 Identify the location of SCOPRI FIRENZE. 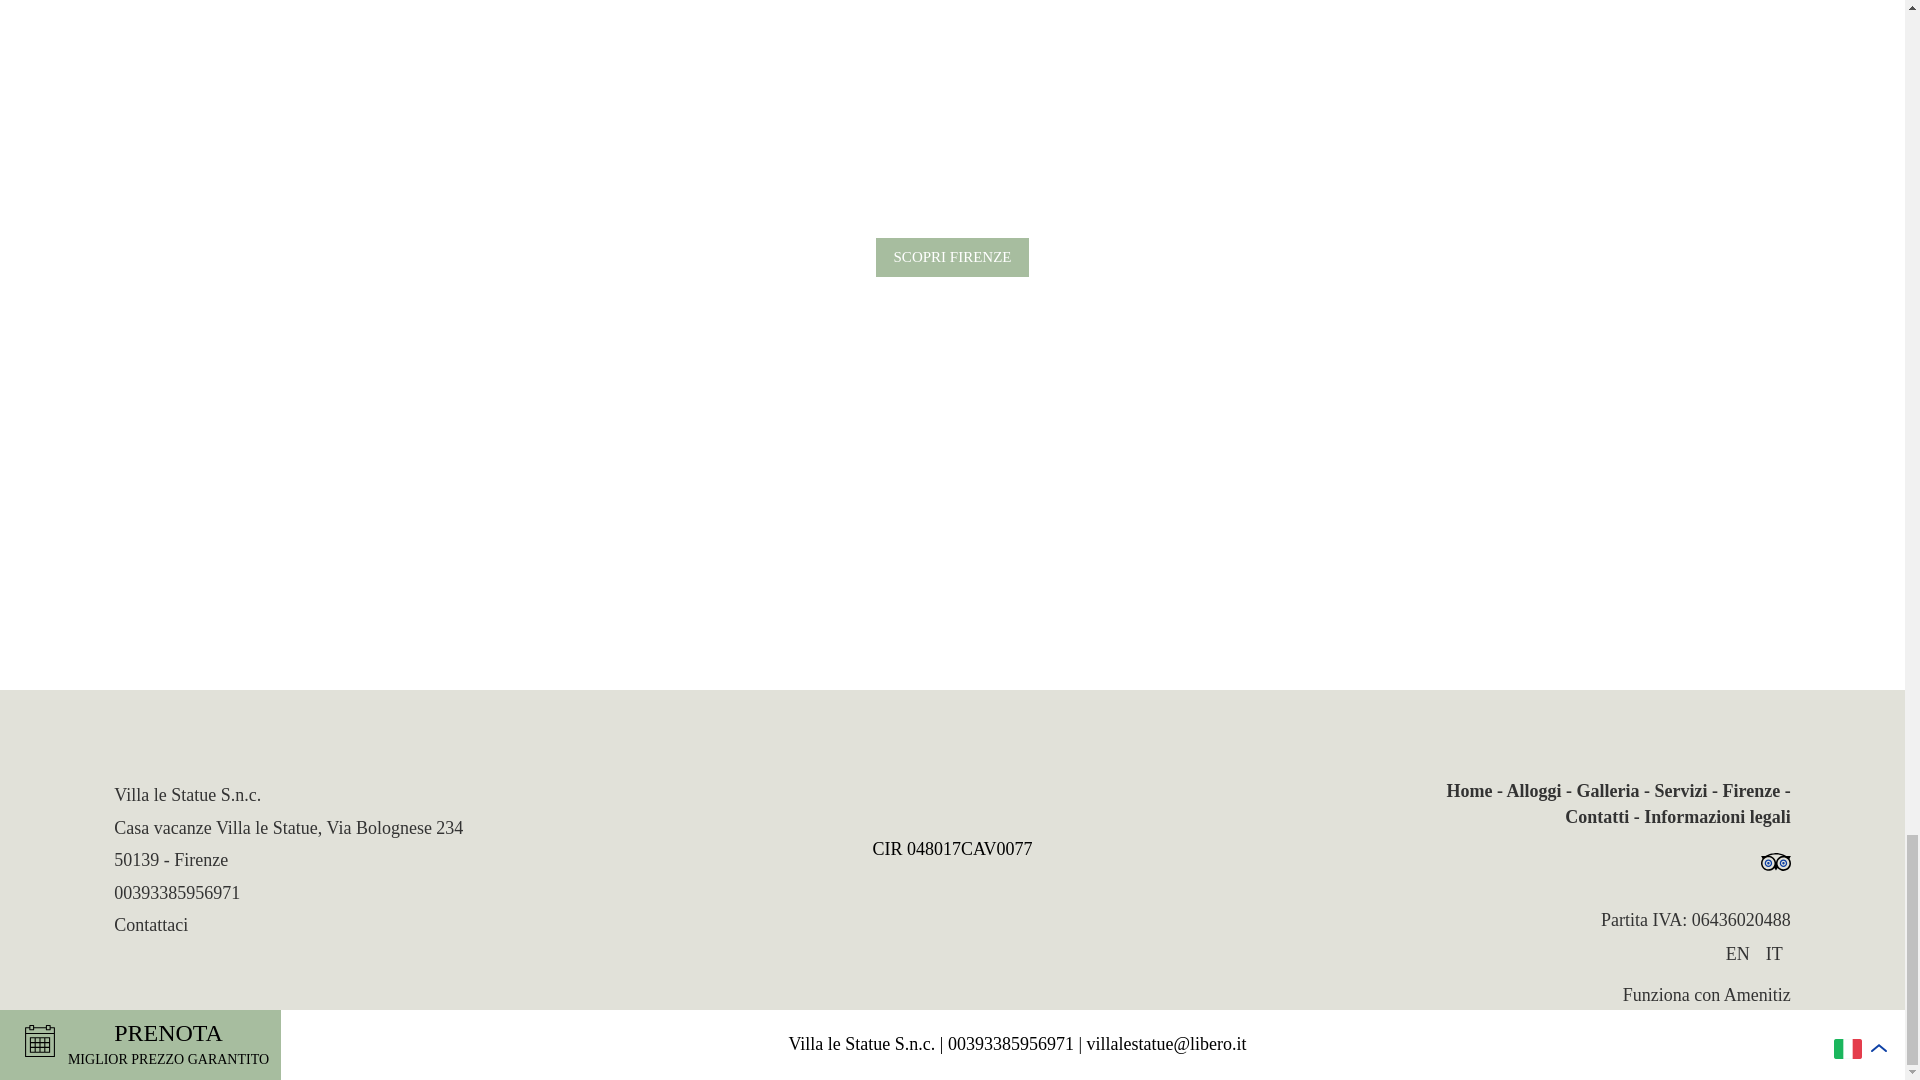
(952, 256).